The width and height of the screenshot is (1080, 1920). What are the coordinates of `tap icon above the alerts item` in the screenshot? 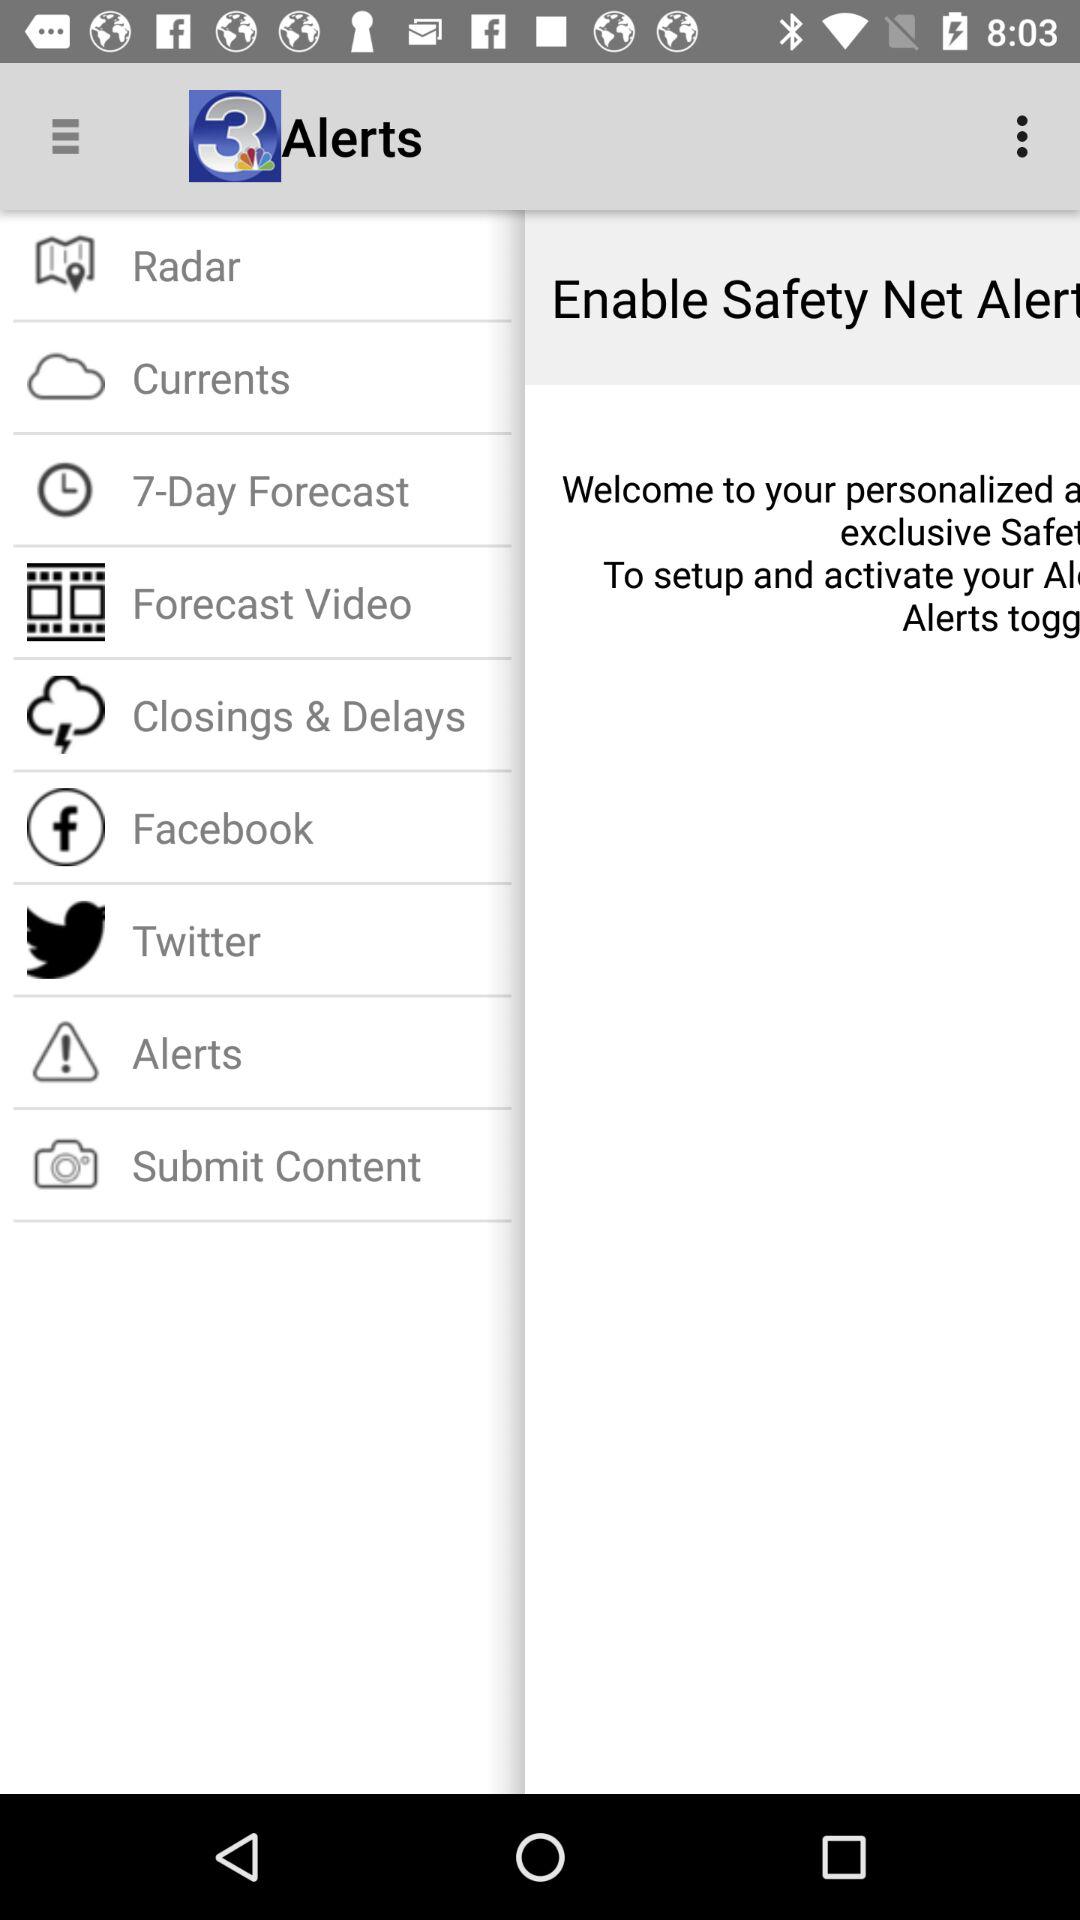 It's located at (314, 940).